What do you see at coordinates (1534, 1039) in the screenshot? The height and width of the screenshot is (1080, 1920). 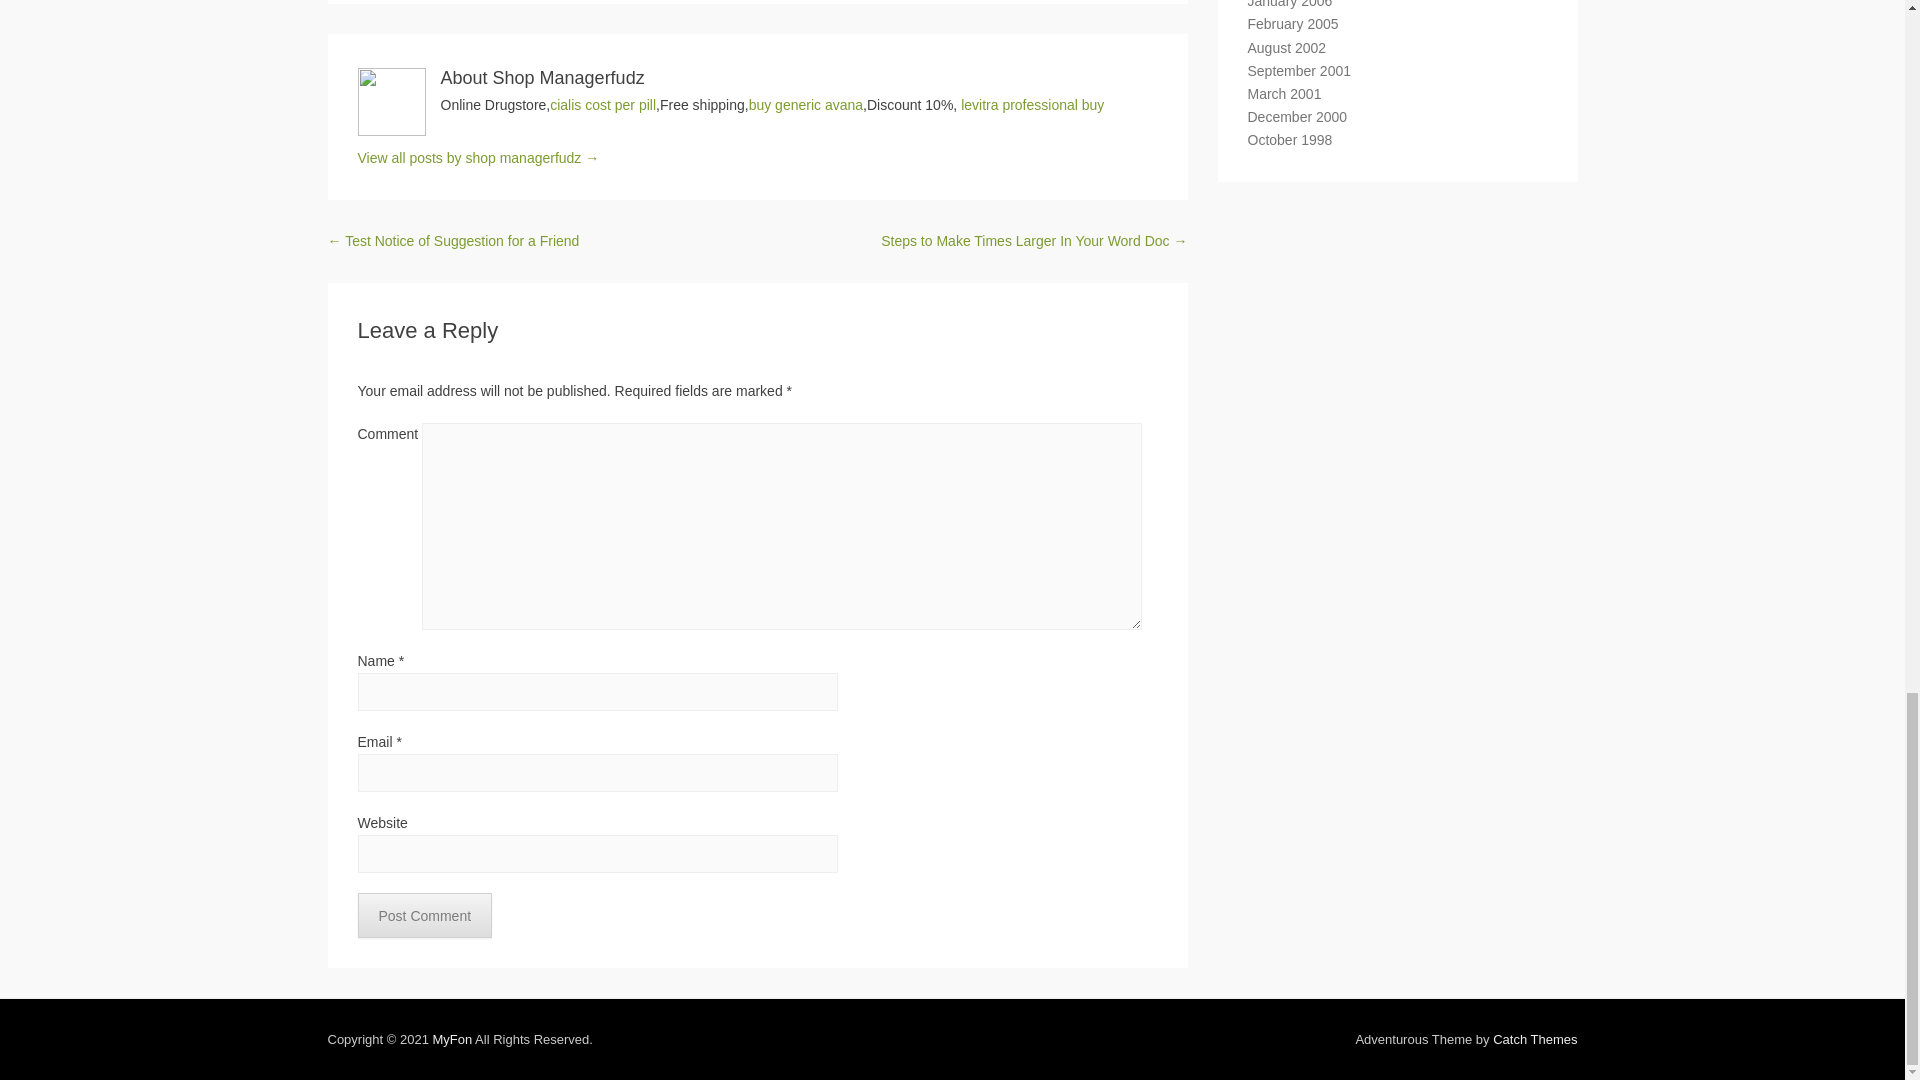 I see `Catch Themes` at bounding box center [1534, 1039].